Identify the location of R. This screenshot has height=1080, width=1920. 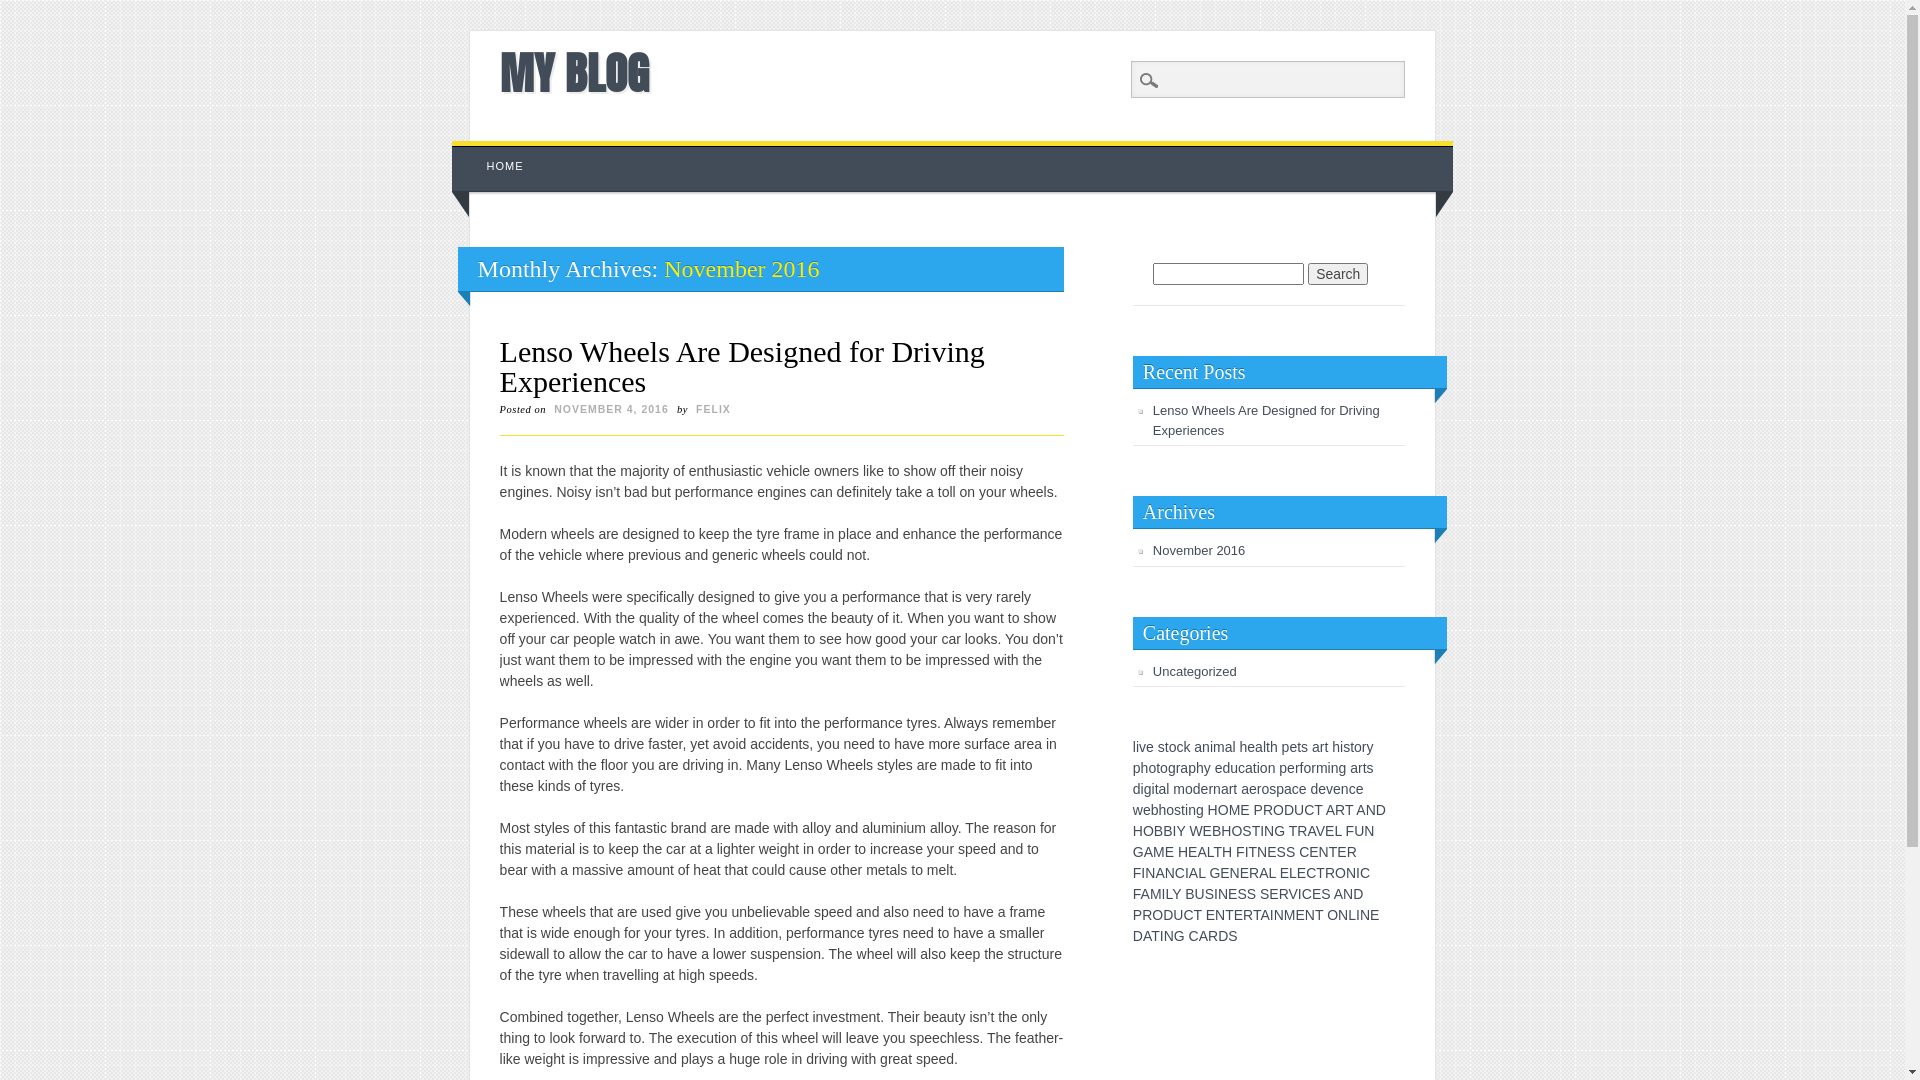
(1352, 852).